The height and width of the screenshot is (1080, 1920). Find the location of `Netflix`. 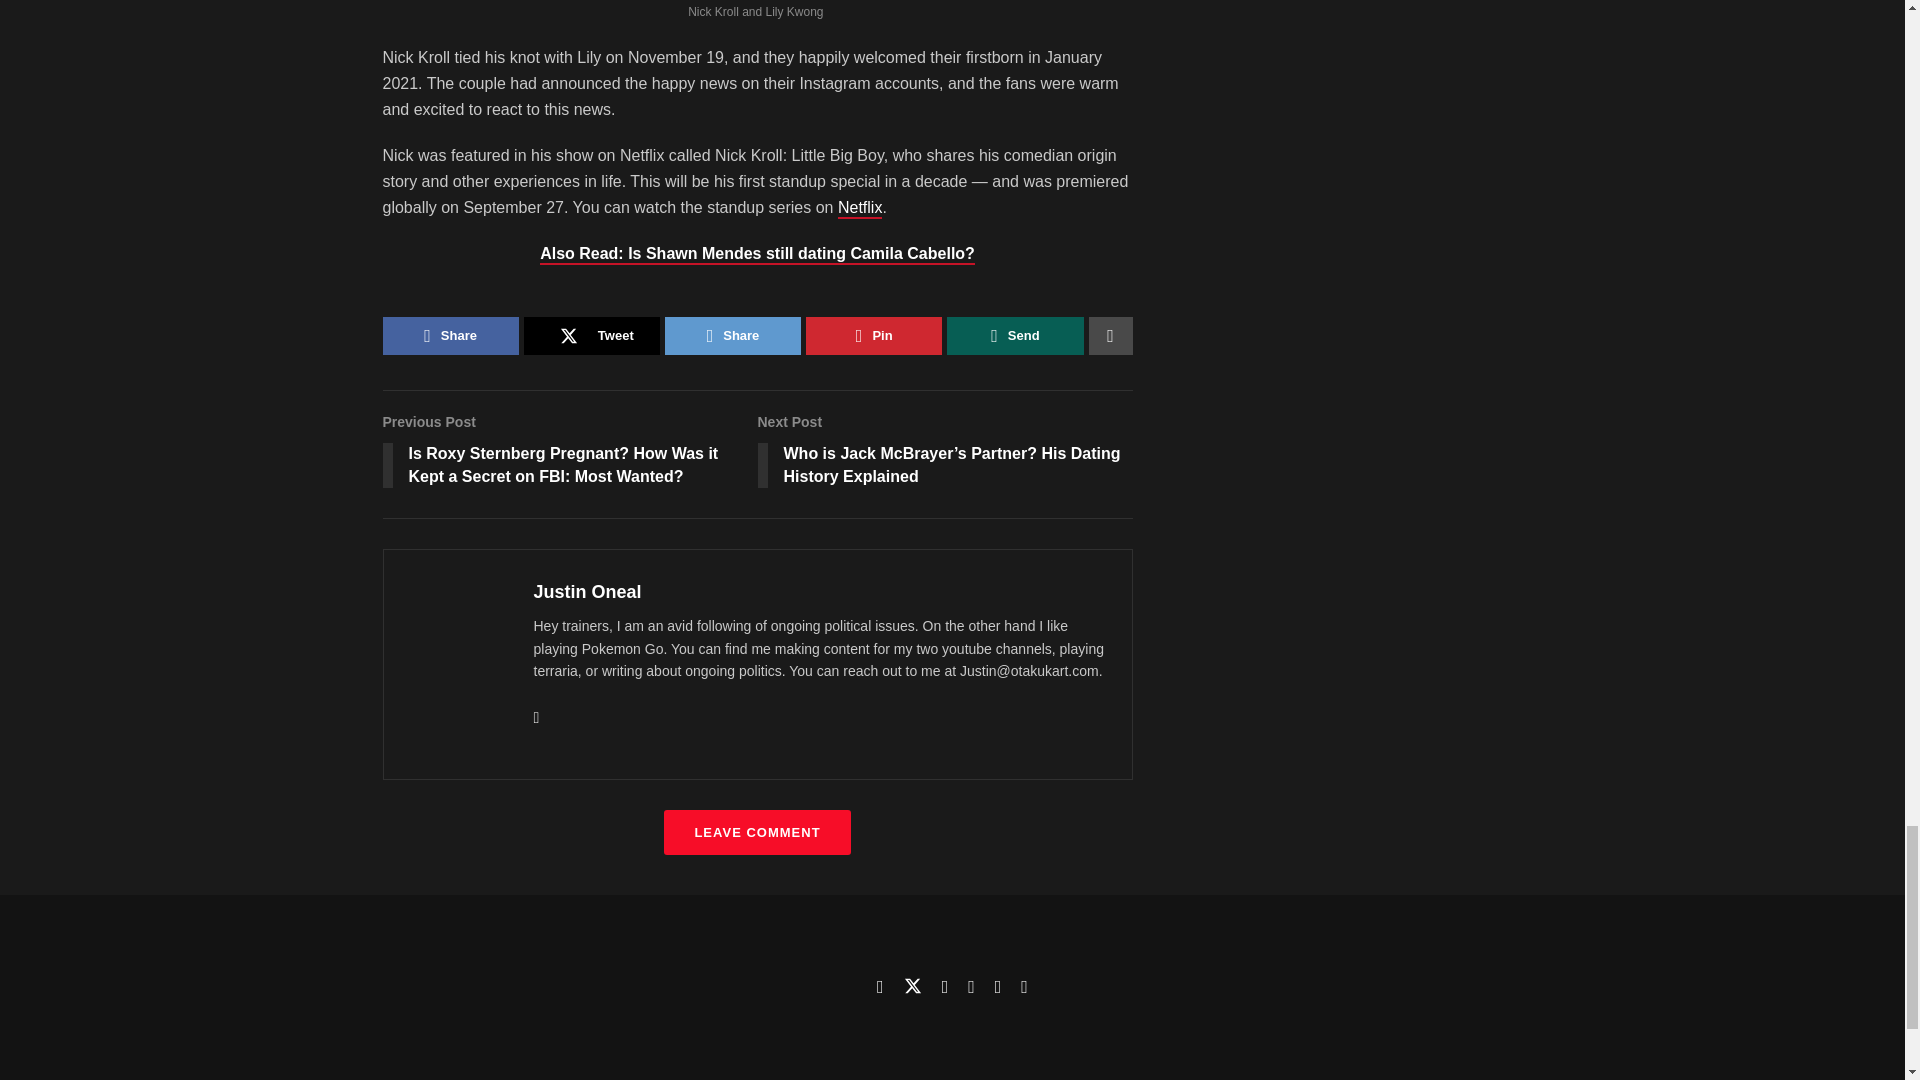

Netflix is located at coordinates (859, 208).